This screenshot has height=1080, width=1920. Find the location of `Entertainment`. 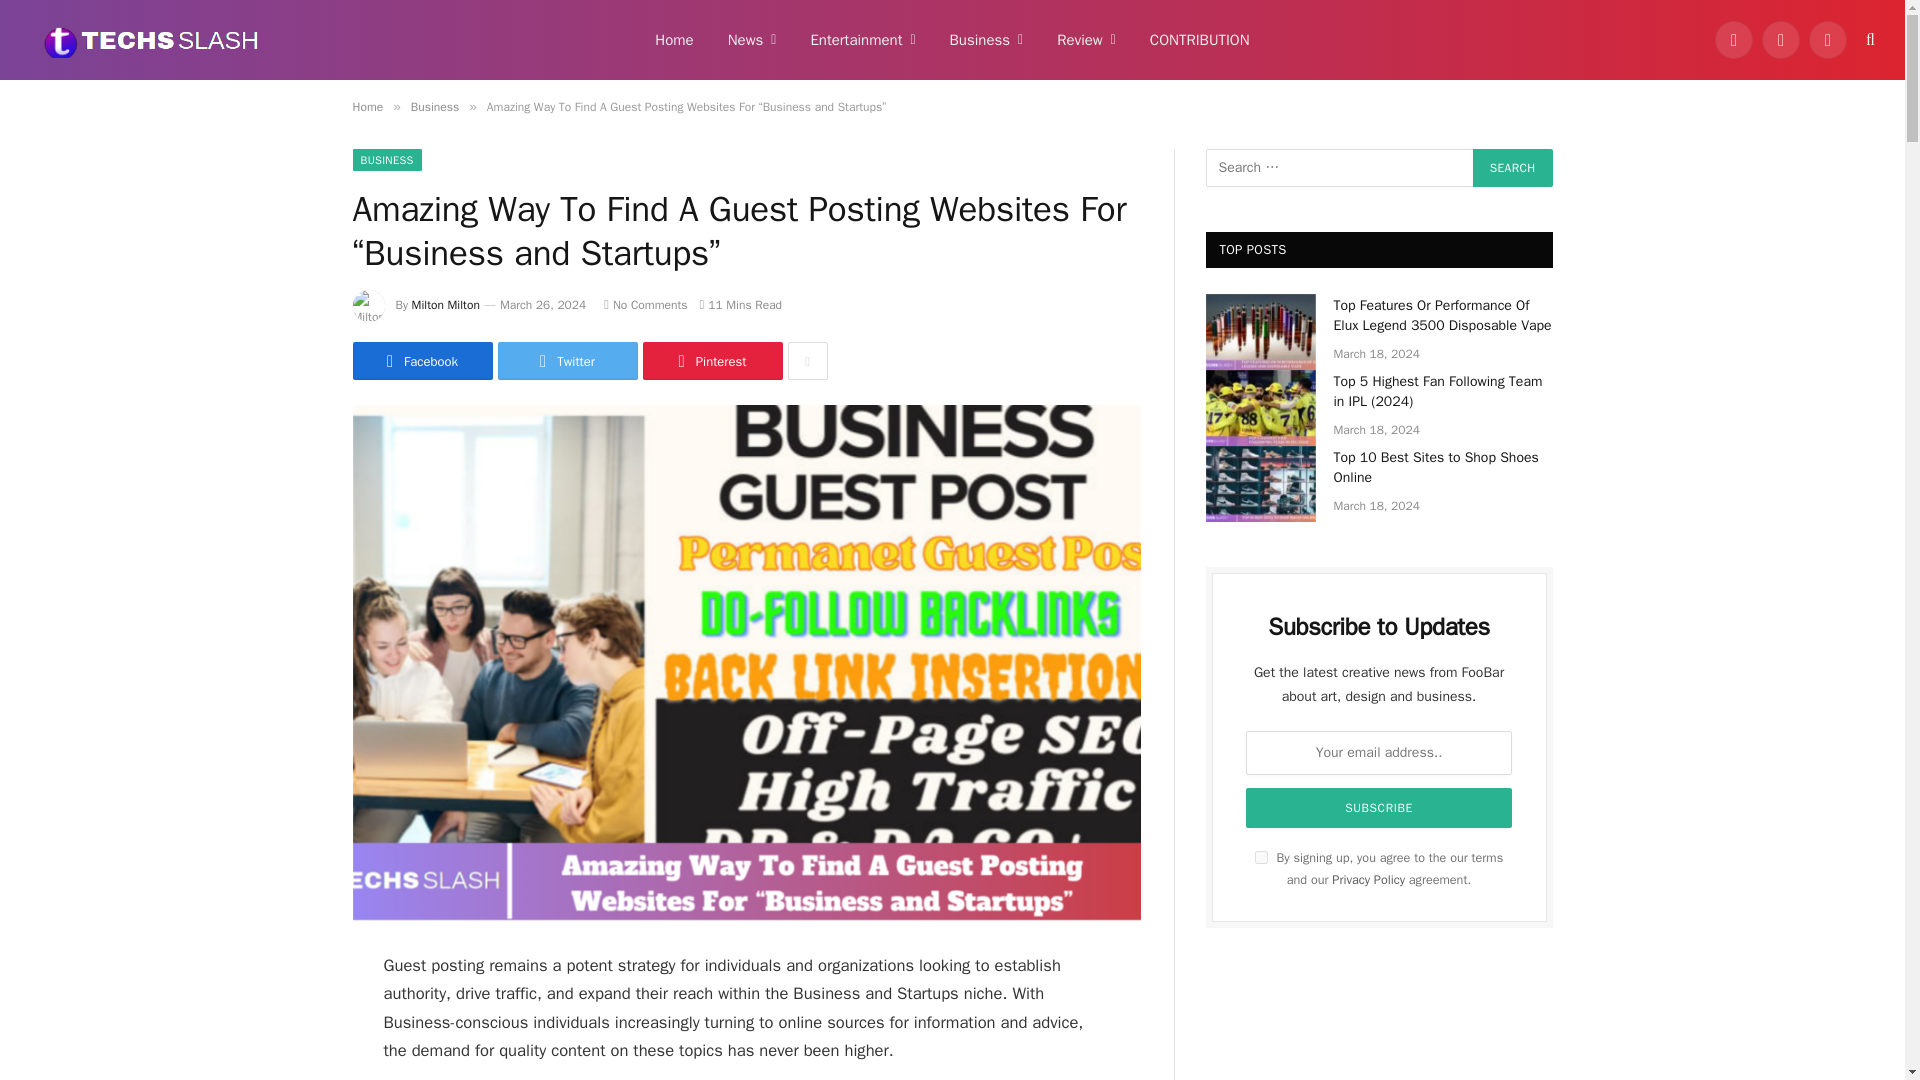

Entertainment is located at coordinates (862, 40).